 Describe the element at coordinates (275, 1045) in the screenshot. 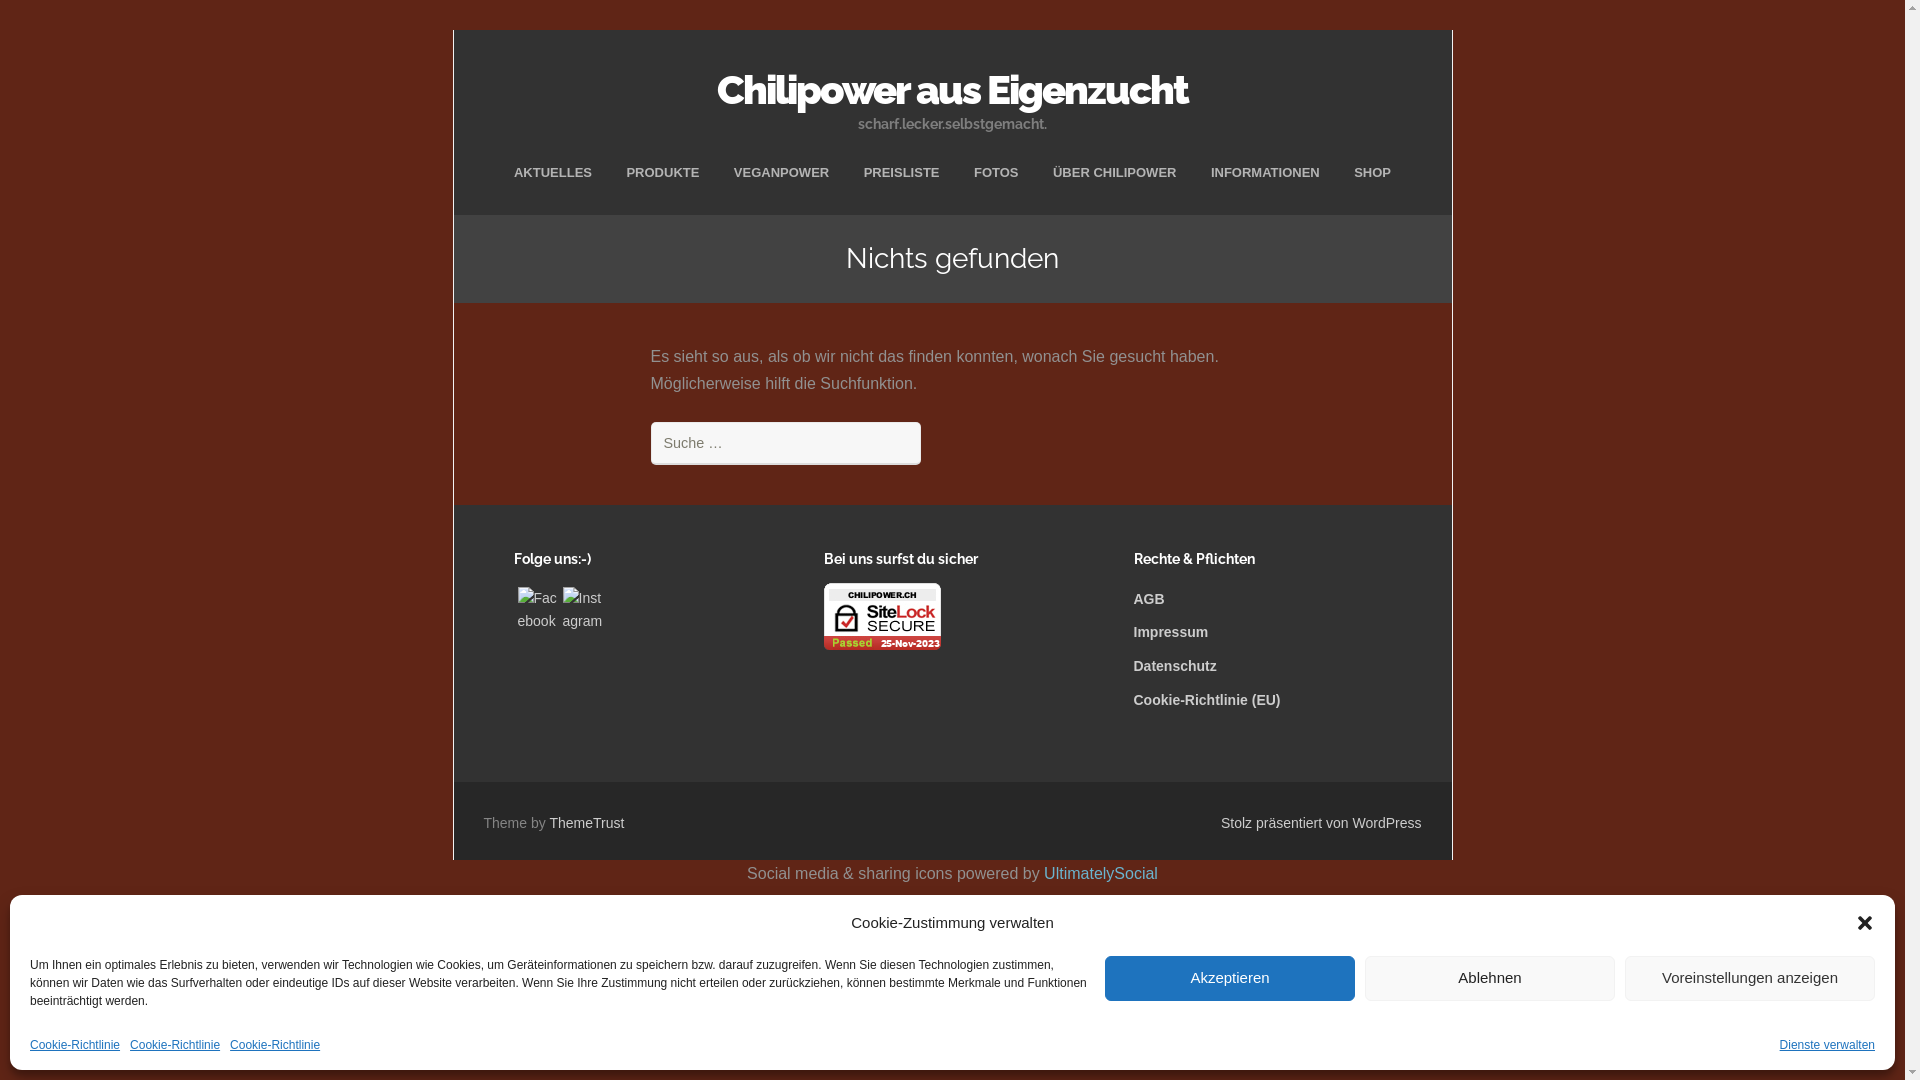

I see `Cookie-Richtlinie` at that location.